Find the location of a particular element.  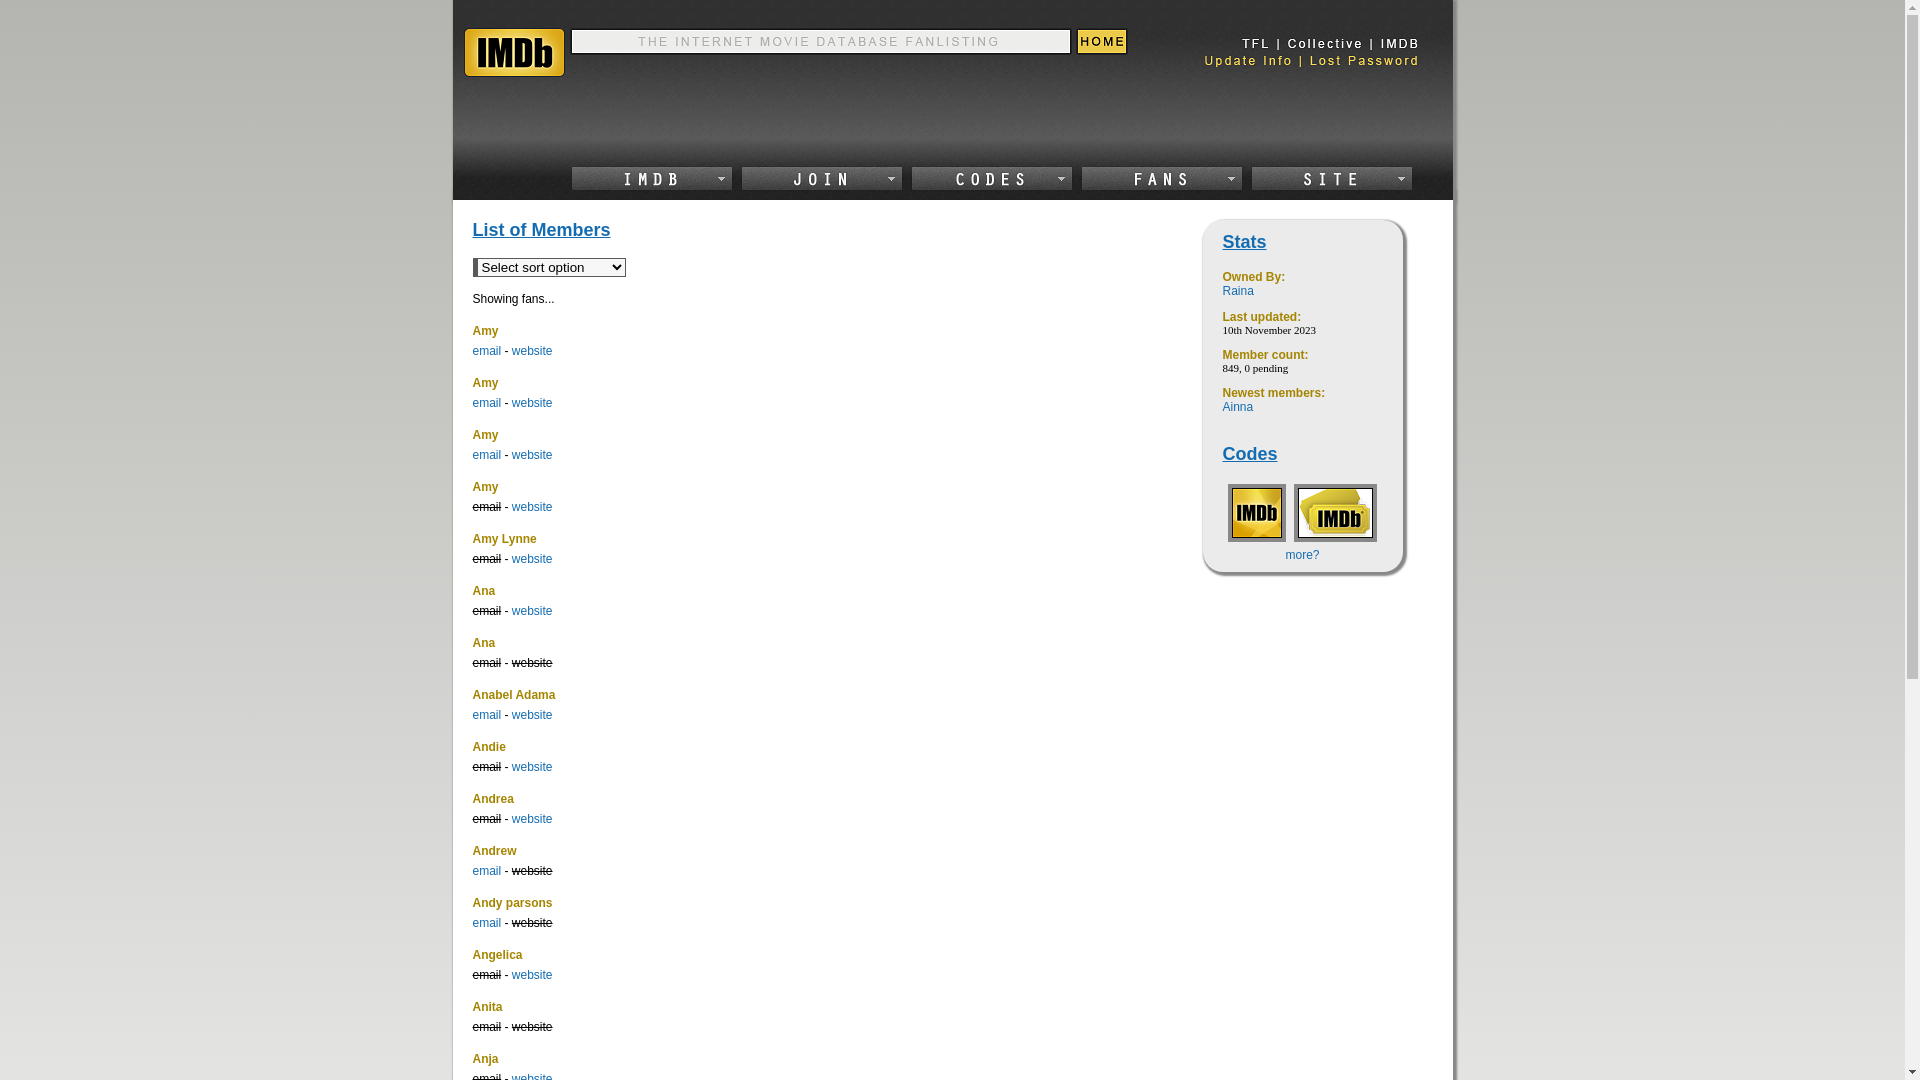

website is located at coordinates (532, 767).